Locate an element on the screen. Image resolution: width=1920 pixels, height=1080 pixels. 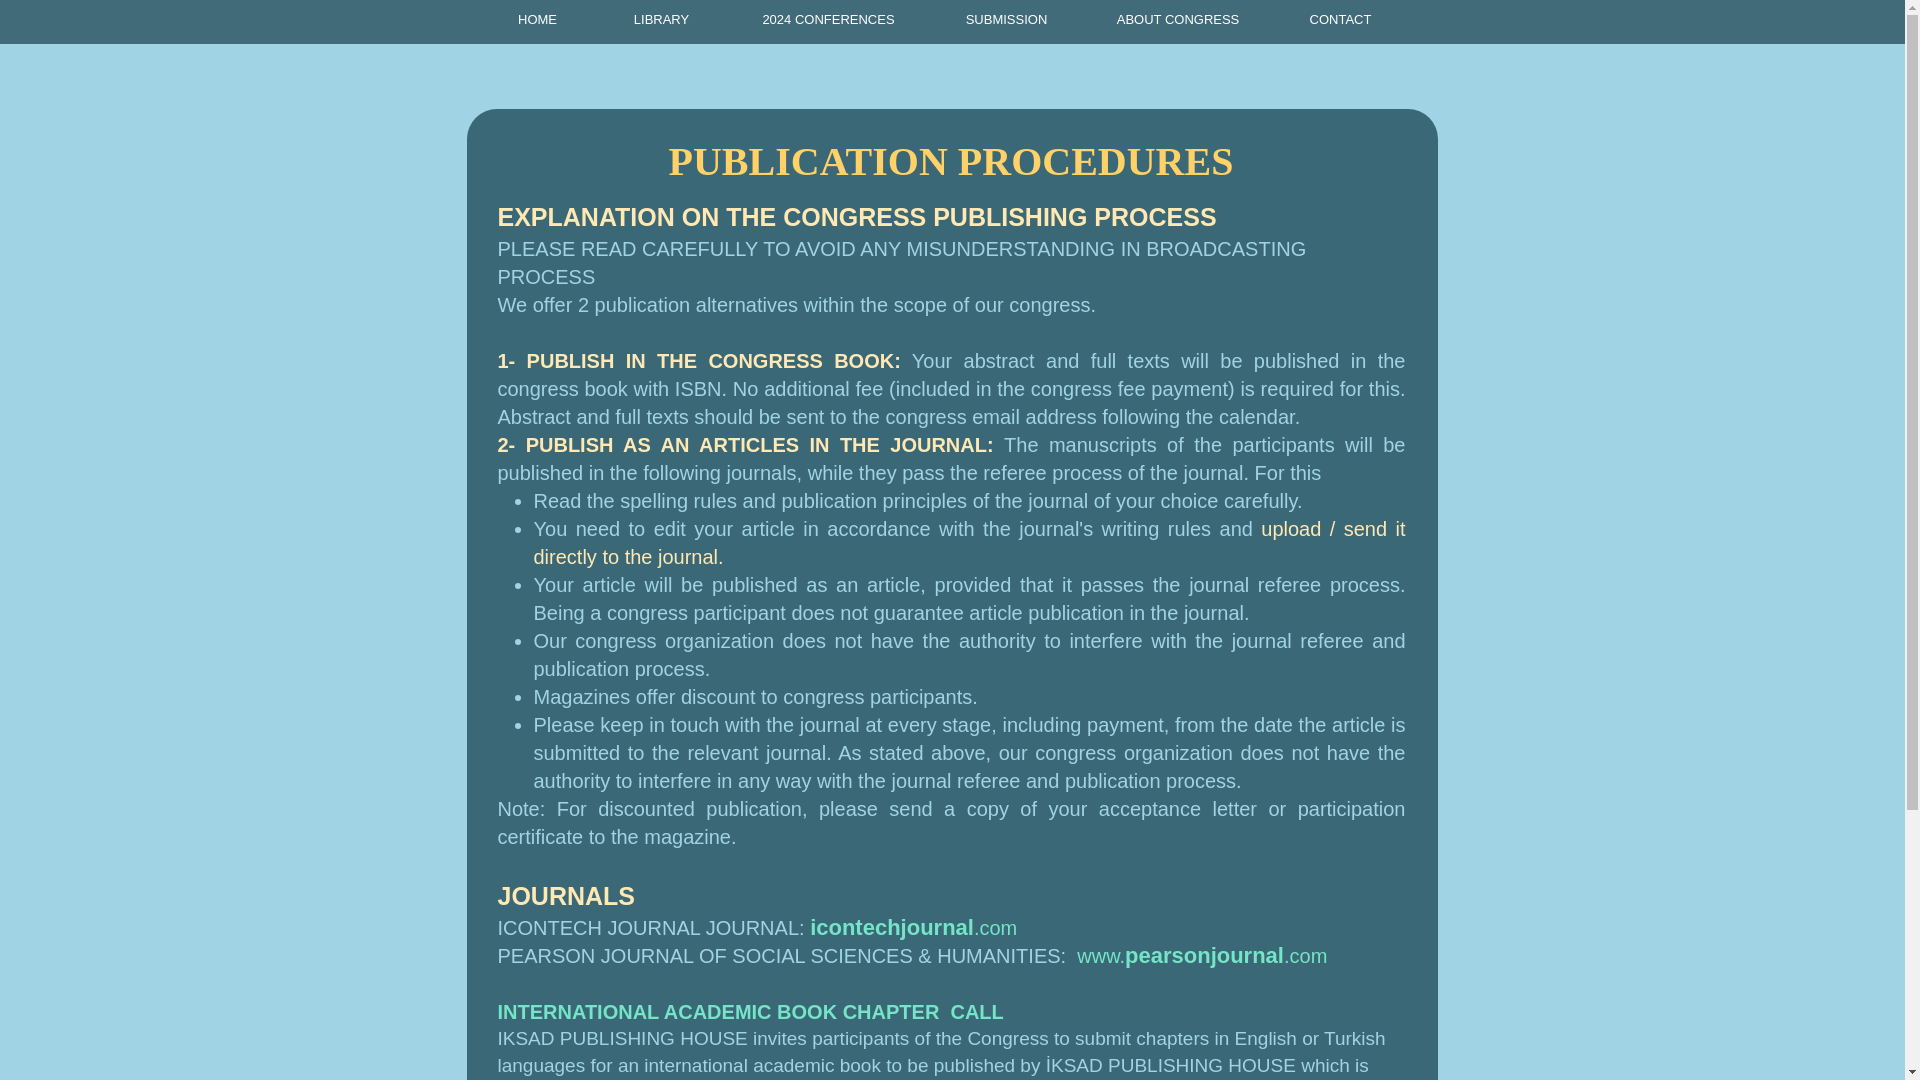
www. is located at coordinates (1101, 956).